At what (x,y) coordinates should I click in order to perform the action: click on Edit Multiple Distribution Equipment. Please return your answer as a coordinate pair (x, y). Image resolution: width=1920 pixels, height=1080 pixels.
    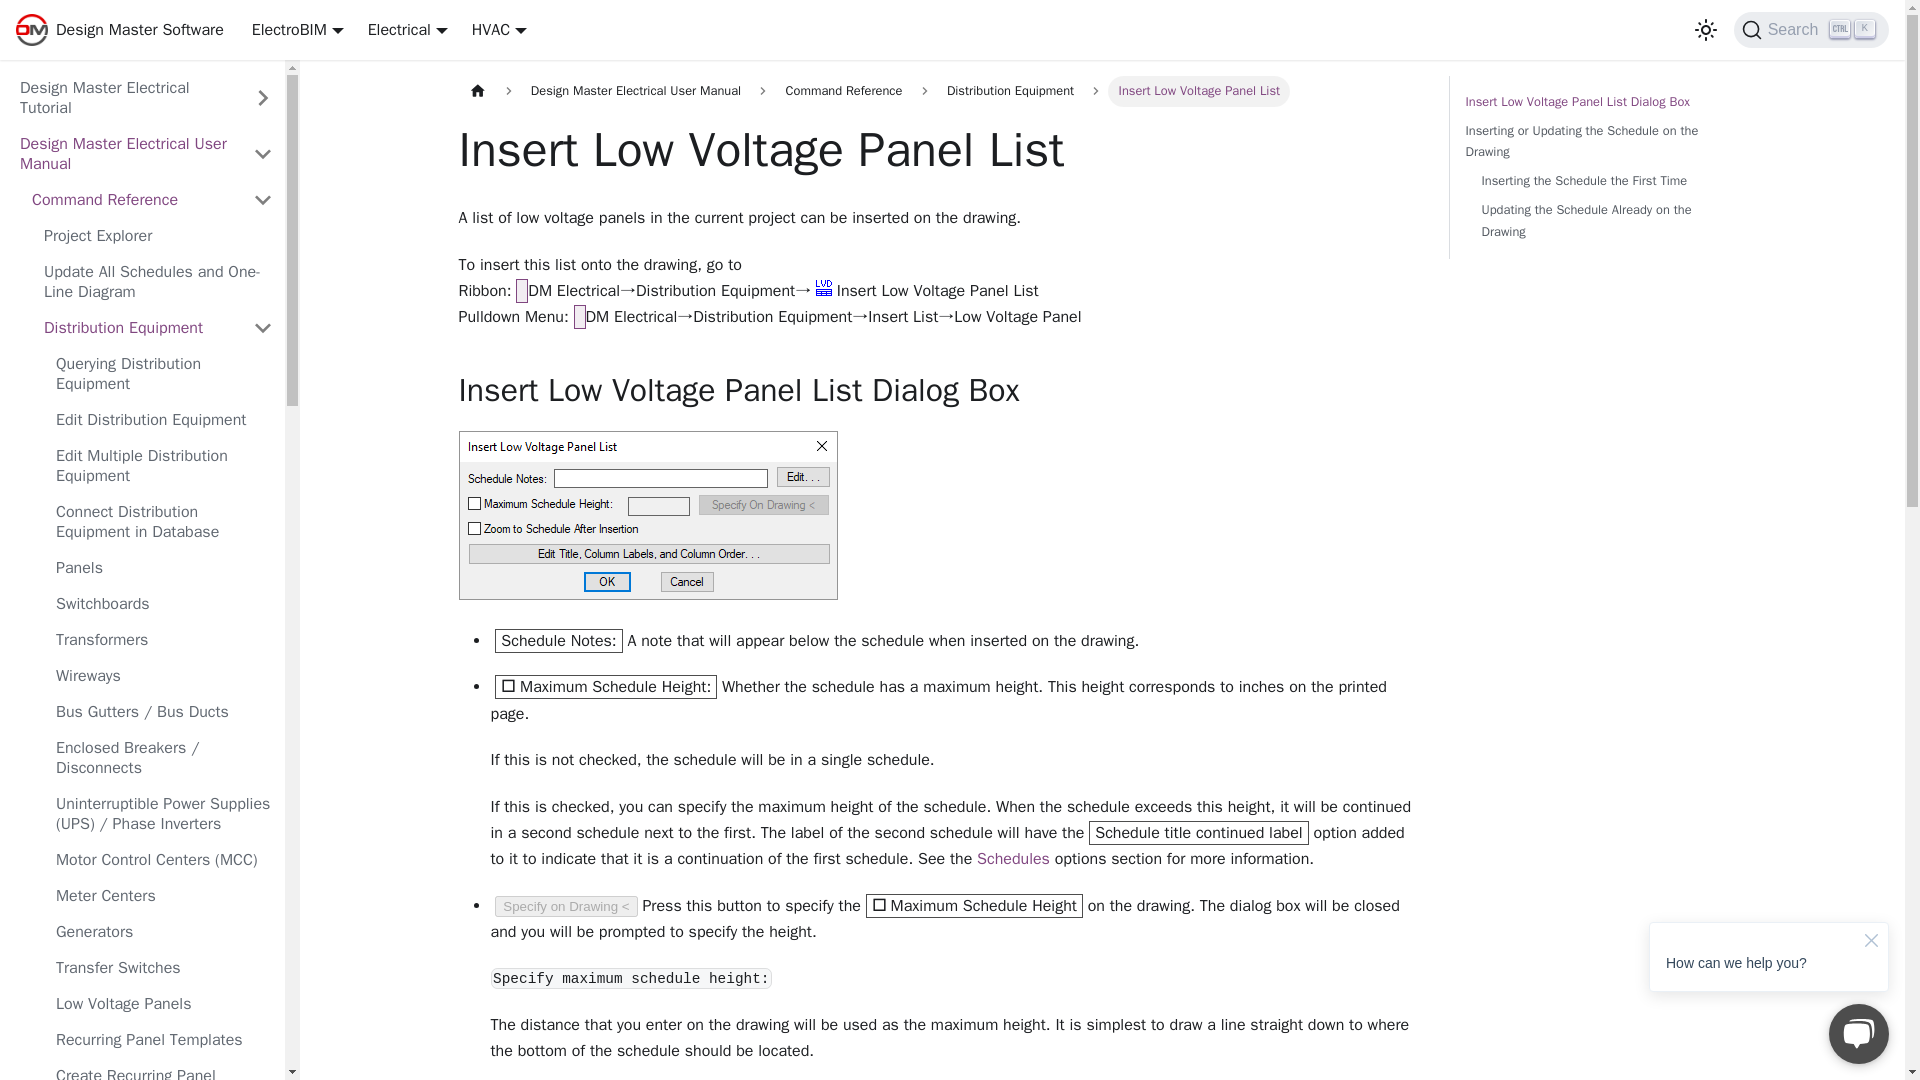
    Looking at the image, I should click on (408, 30).